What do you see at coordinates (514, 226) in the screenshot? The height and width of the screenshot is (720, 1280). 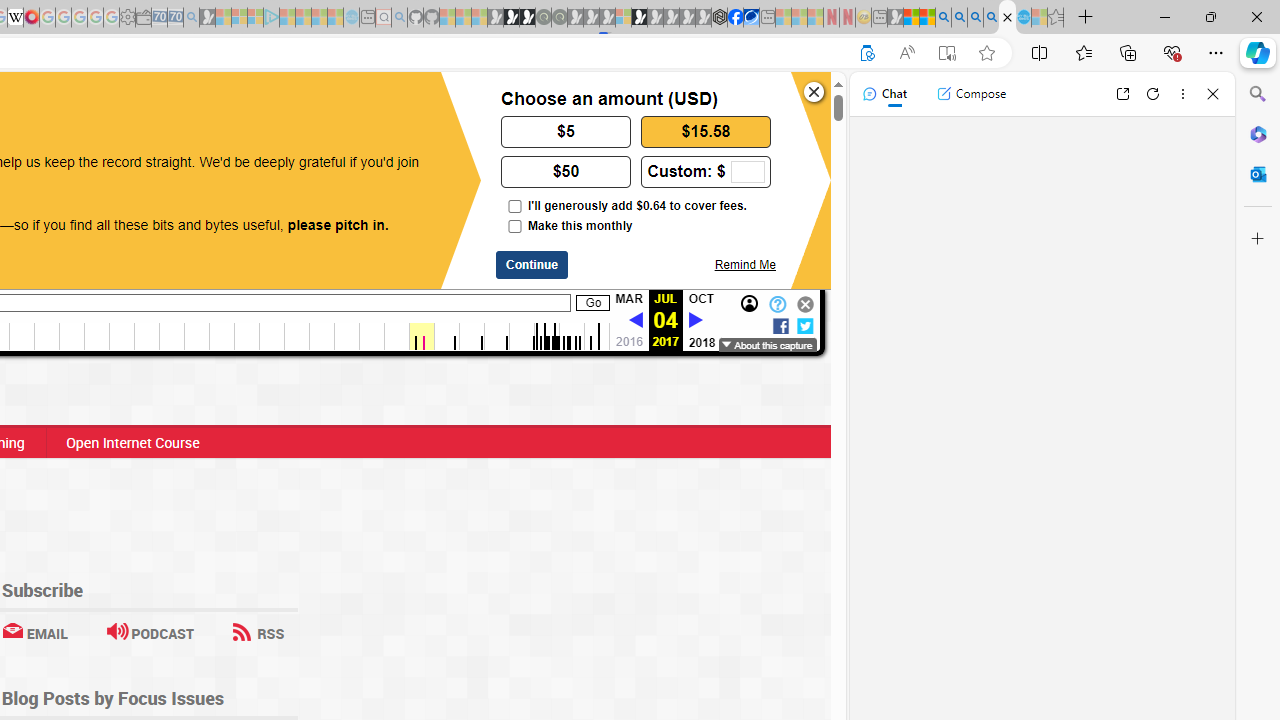 I see `Make this monthly` at bounding box center [514, 226].